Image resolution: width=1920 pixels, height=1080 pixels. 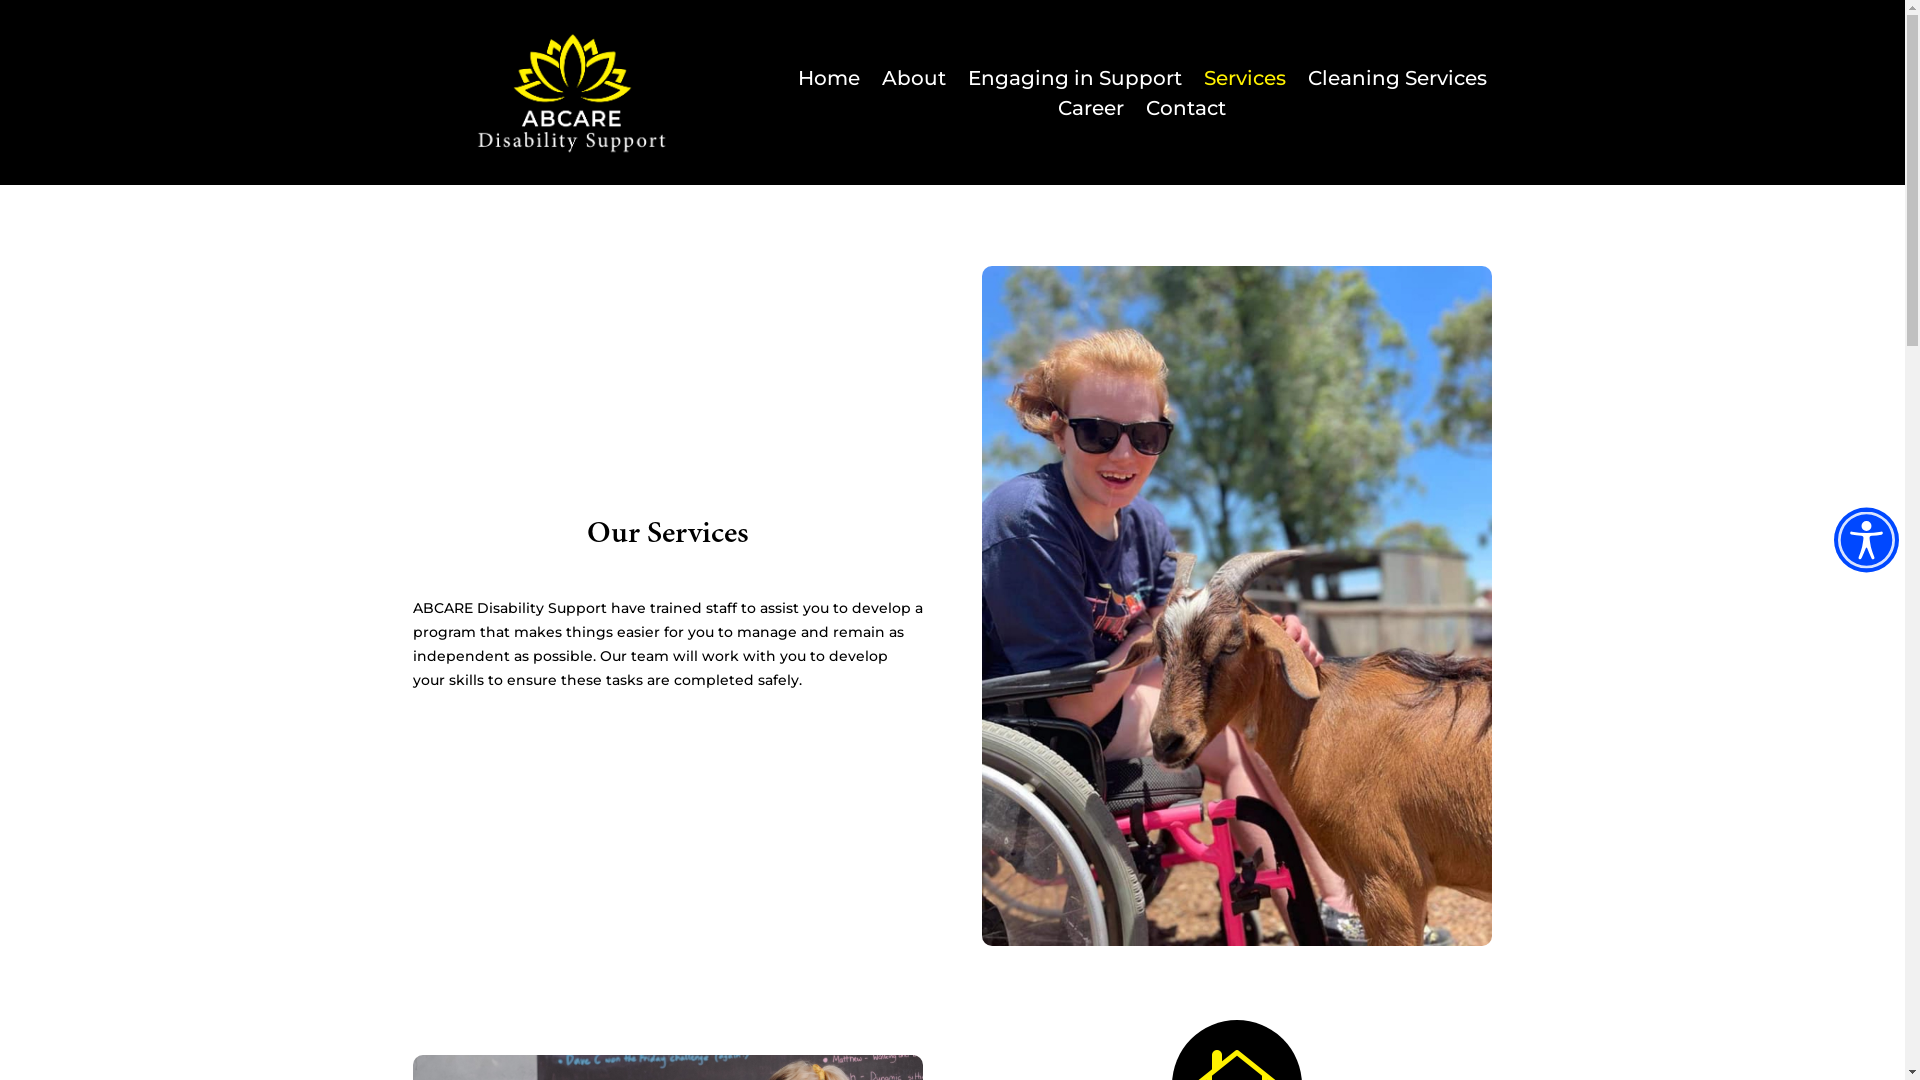 I want to click on ABCARE-Services-3, so click(x=1237, y=606).